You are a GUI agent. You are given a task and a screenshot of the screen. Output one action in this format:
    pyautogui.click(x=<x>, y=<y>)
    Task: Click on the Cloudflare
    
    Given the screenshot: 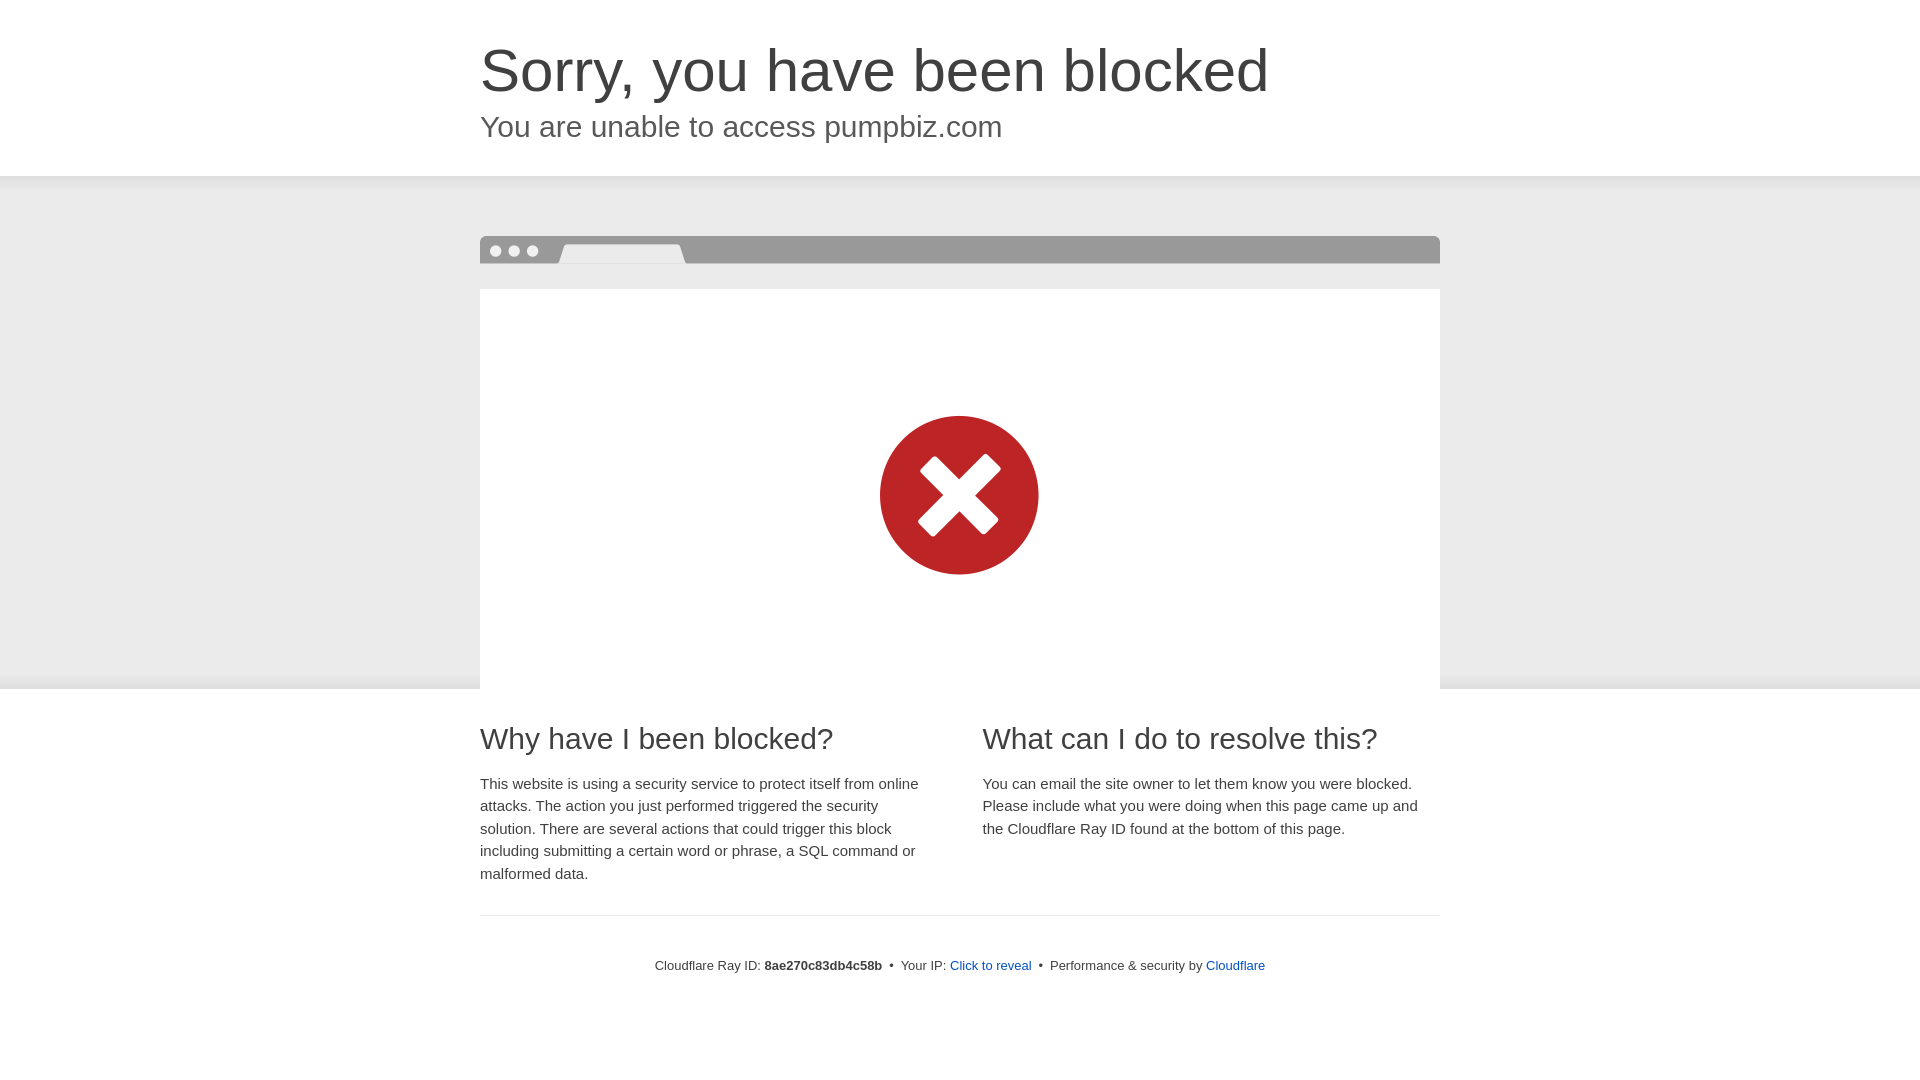 What is the action you would take?
    pyautogui.click(x=1235, y=965)
    